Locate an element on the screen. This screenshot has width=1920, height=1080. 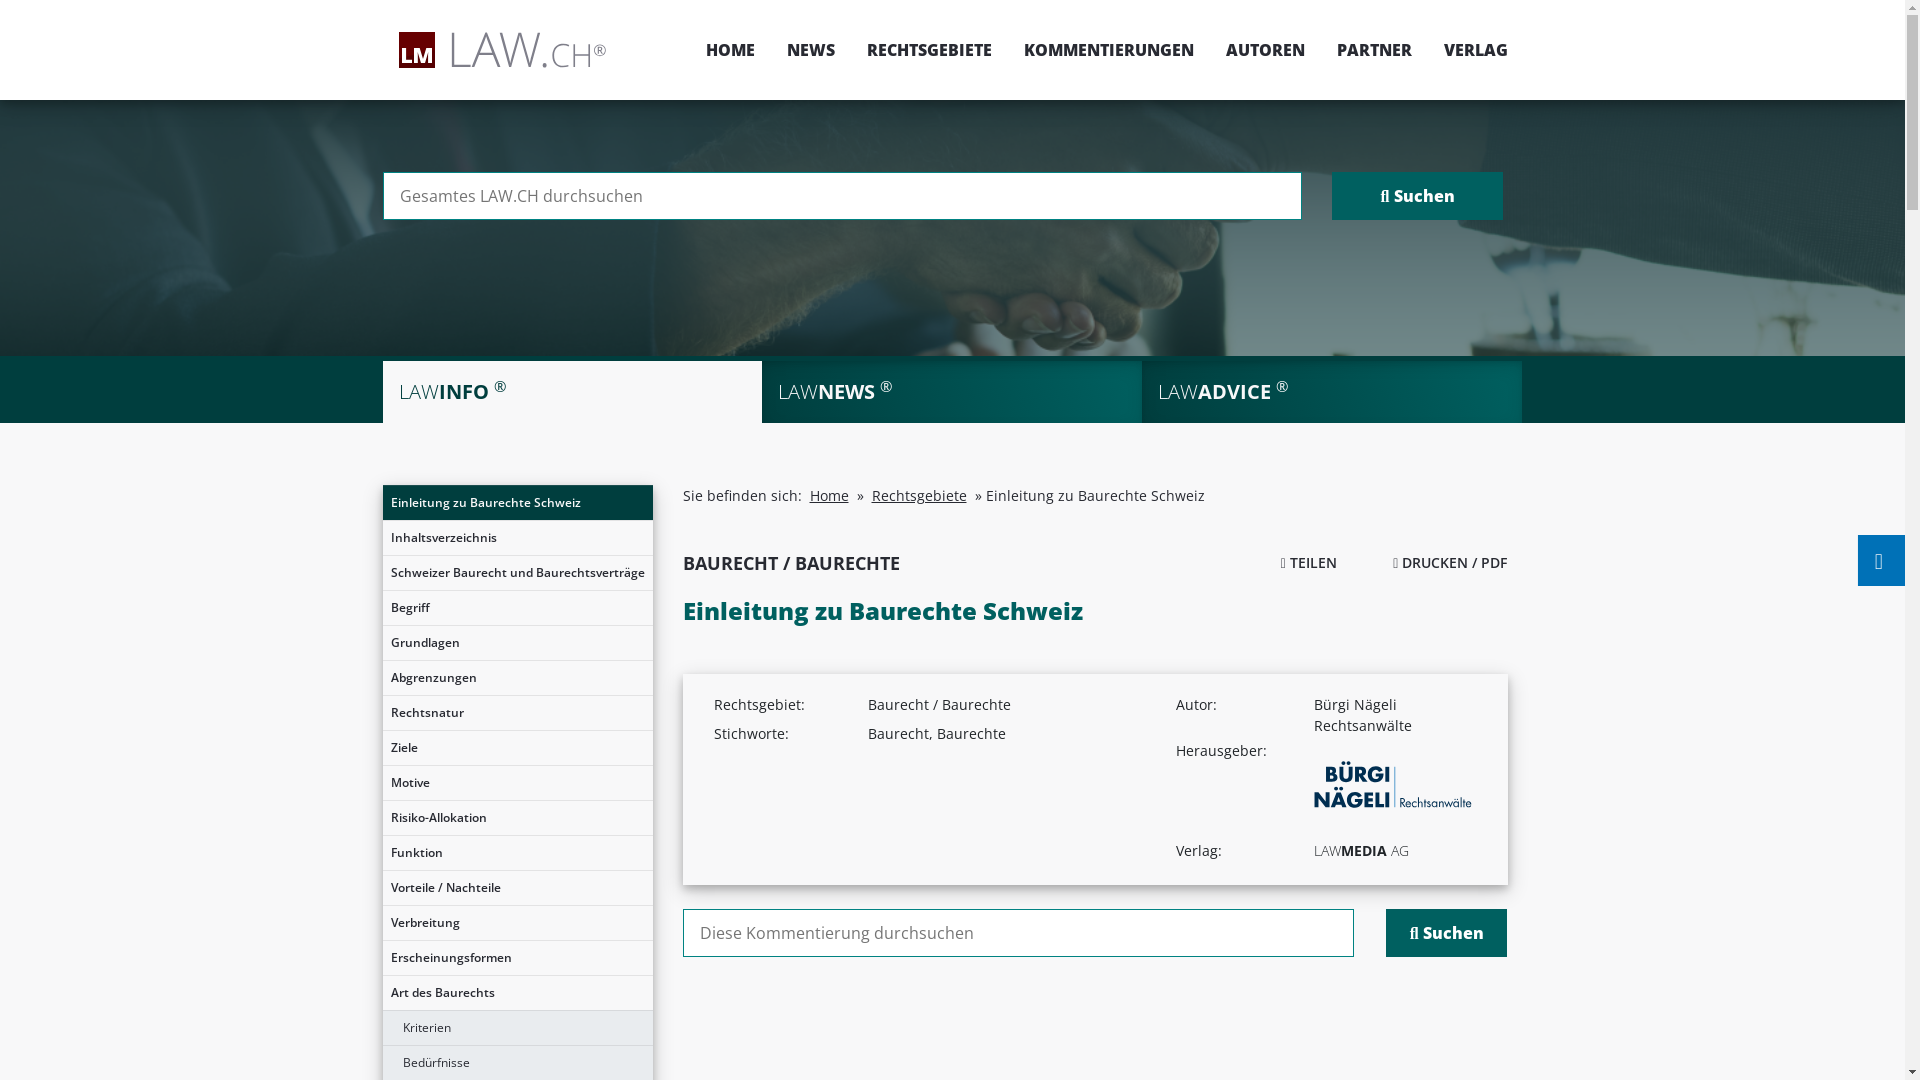
 DRUCKEN / PDF is located at coordinates (1450, 562).